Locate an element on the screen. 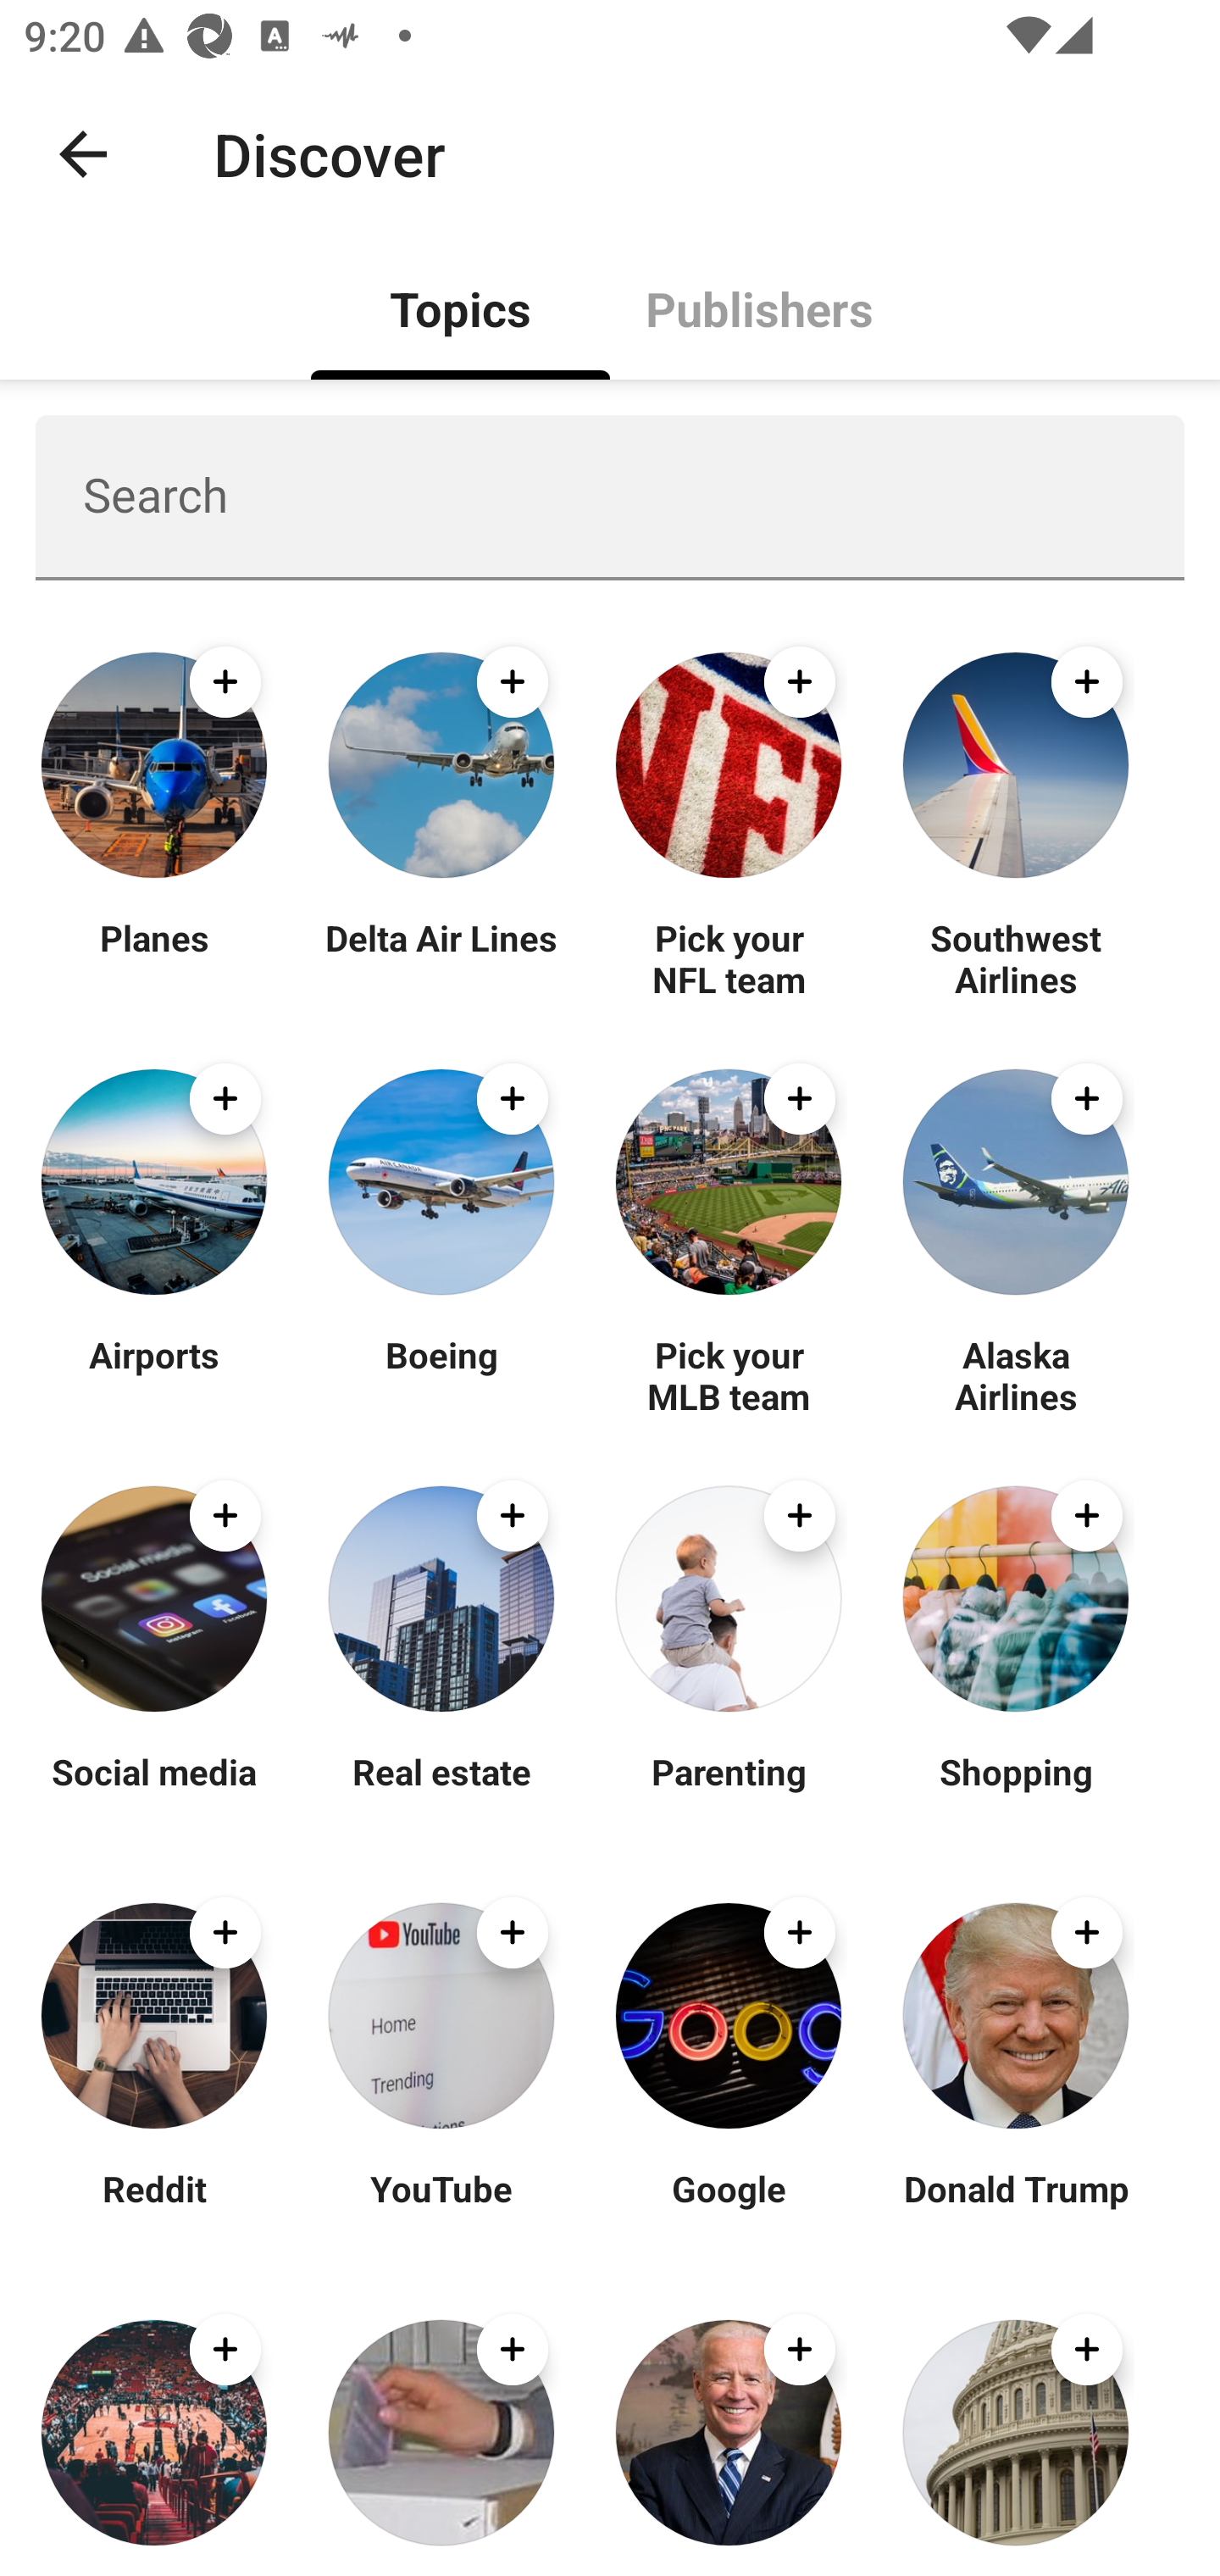 Image resolution: width=1220 pixels, height=2576 pixels. Shopping is located at coordinates (1015, 1791).